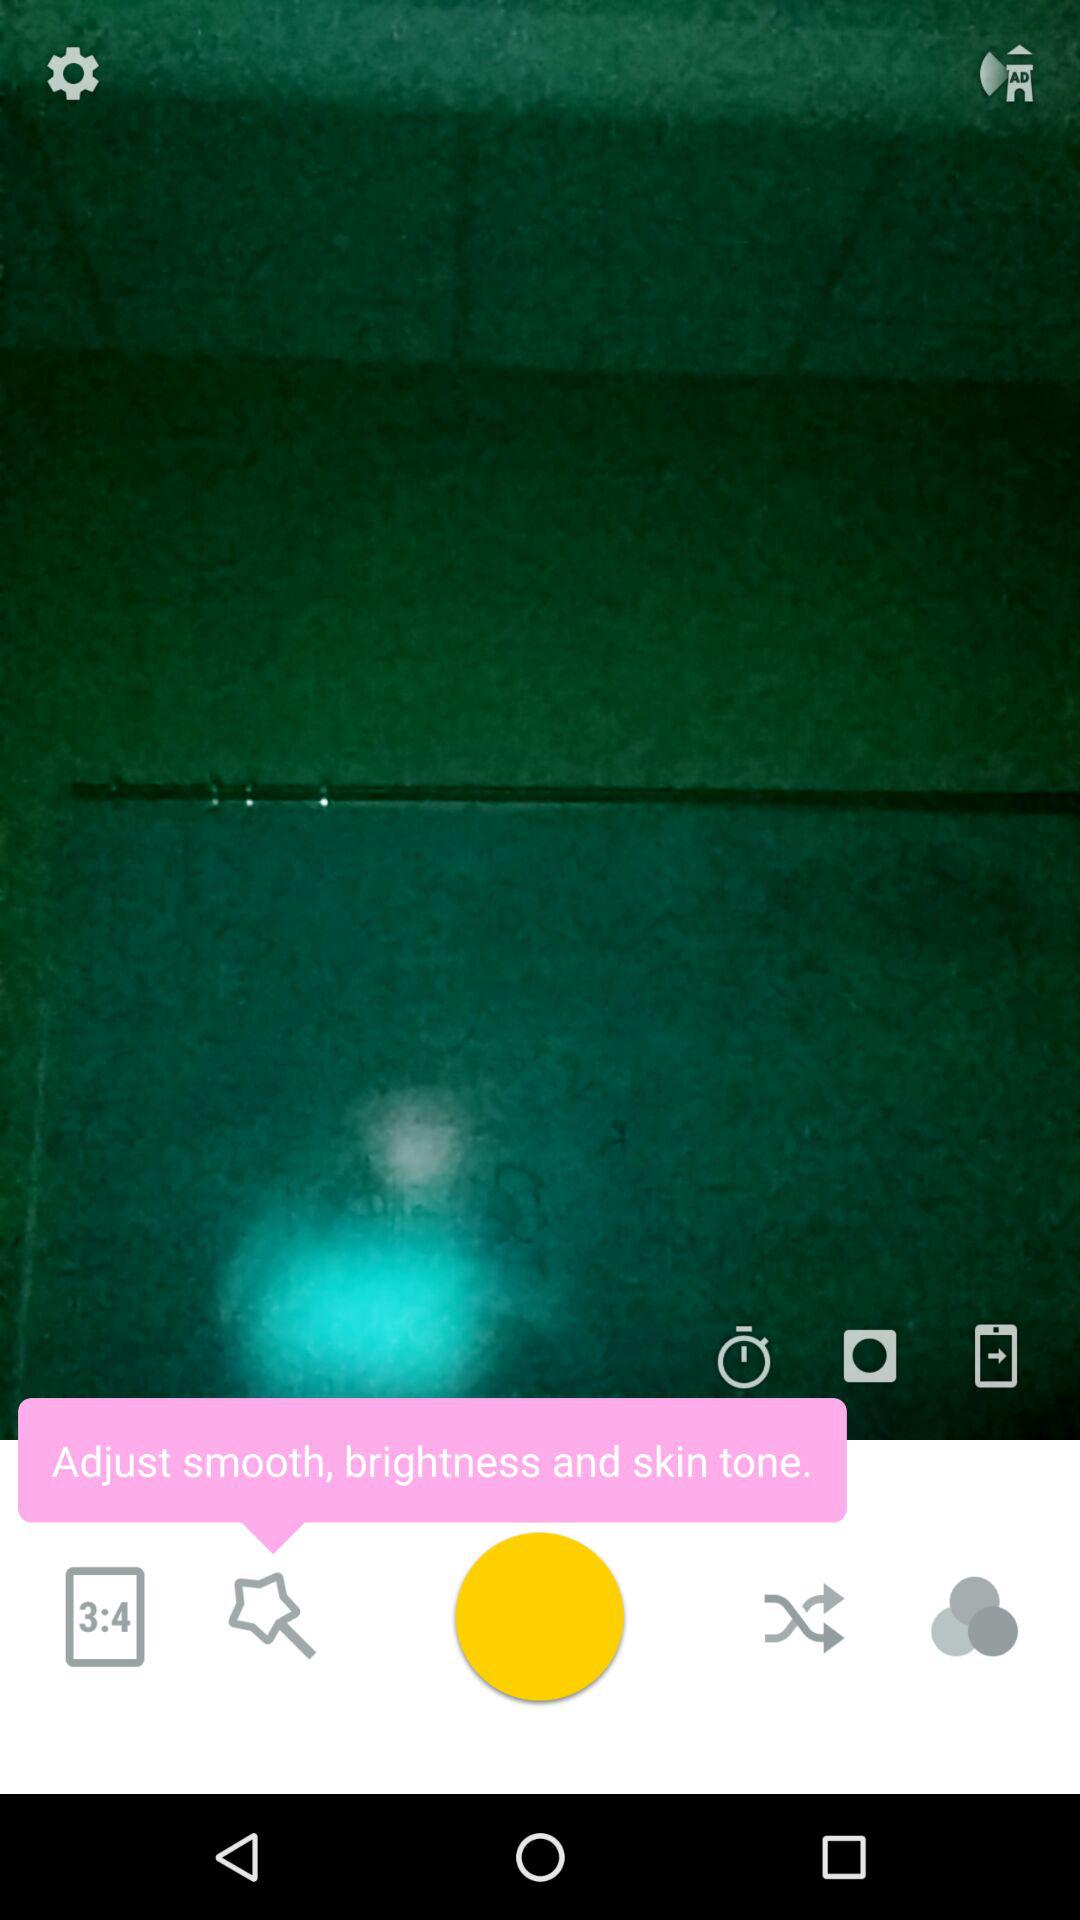 Image resolution: width=1080 pixels, height=1920 pixels. Describe the element at coordinates (273, 1617) in the screenshot. I see `ford ward` at that location.